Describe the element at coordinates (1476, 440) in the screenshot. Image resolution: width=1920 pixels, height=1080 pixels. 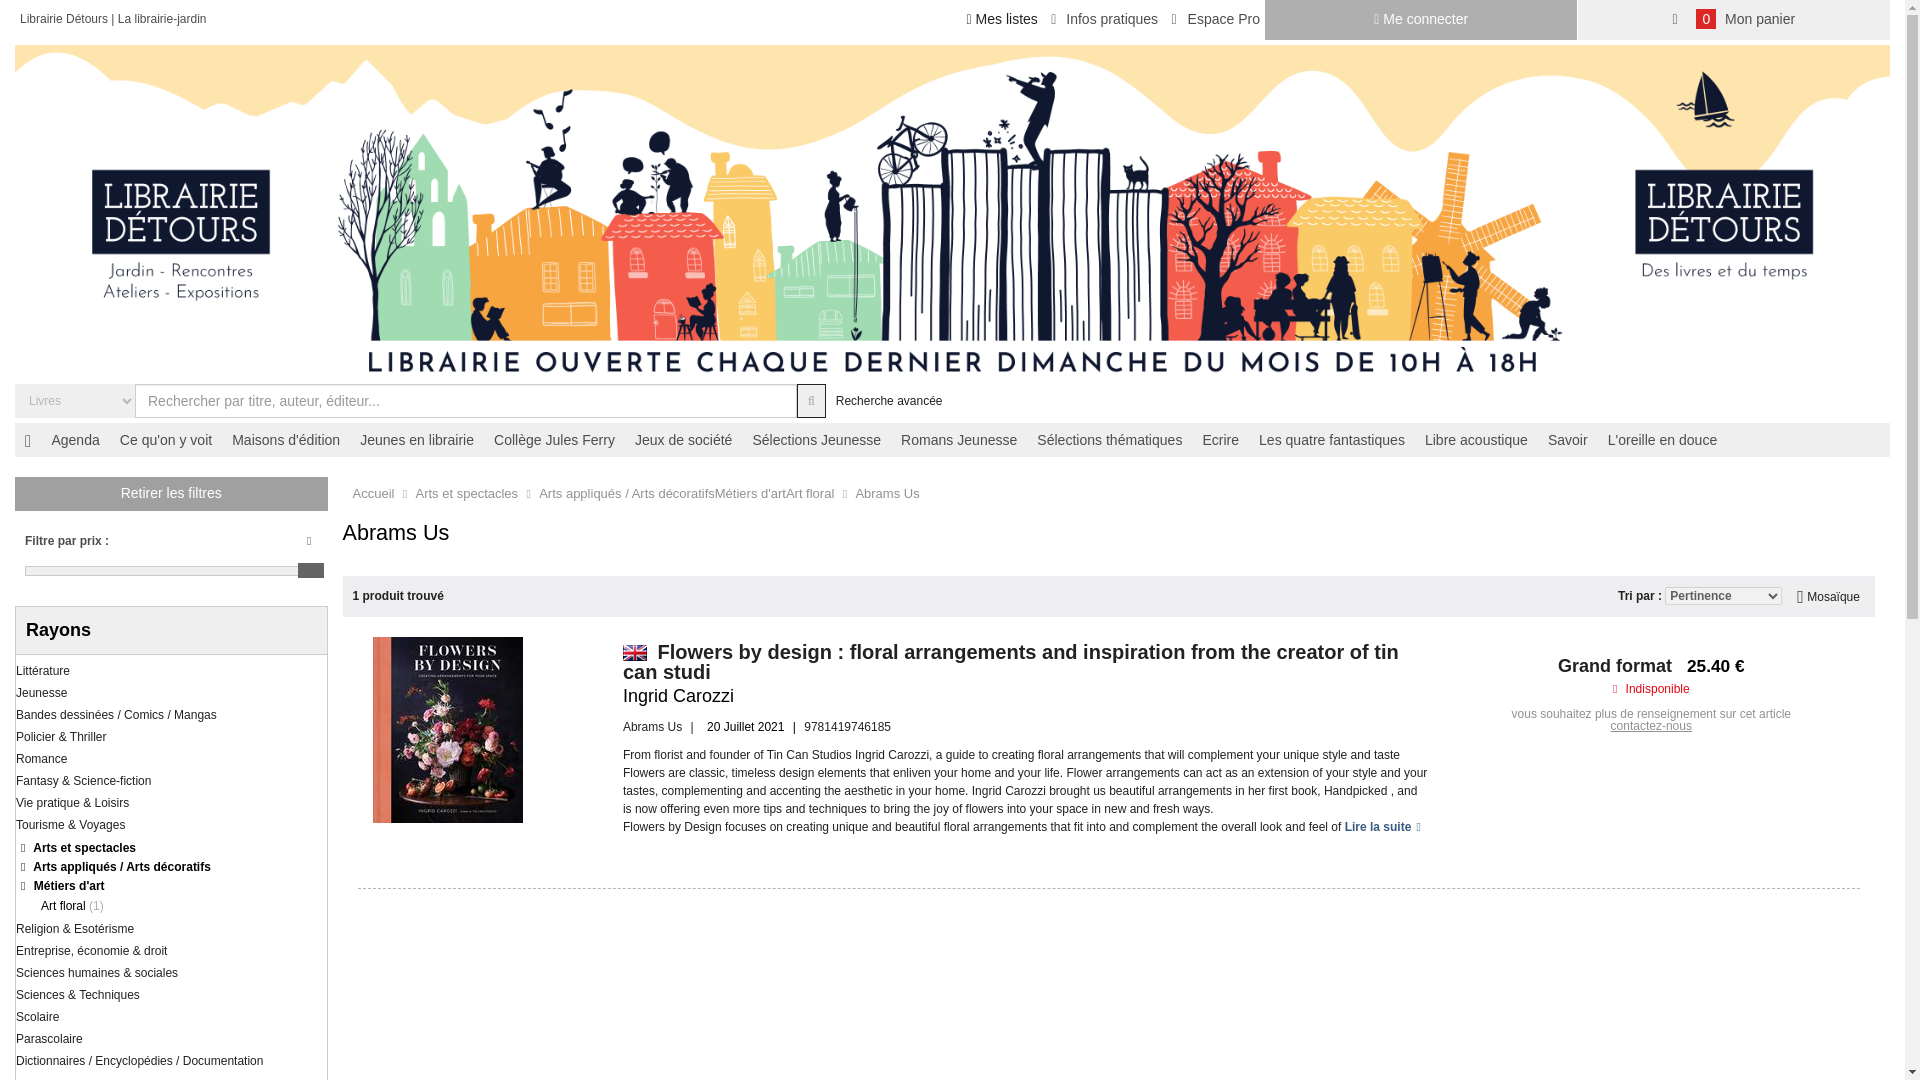
I see `Libre acoustique` at that location.